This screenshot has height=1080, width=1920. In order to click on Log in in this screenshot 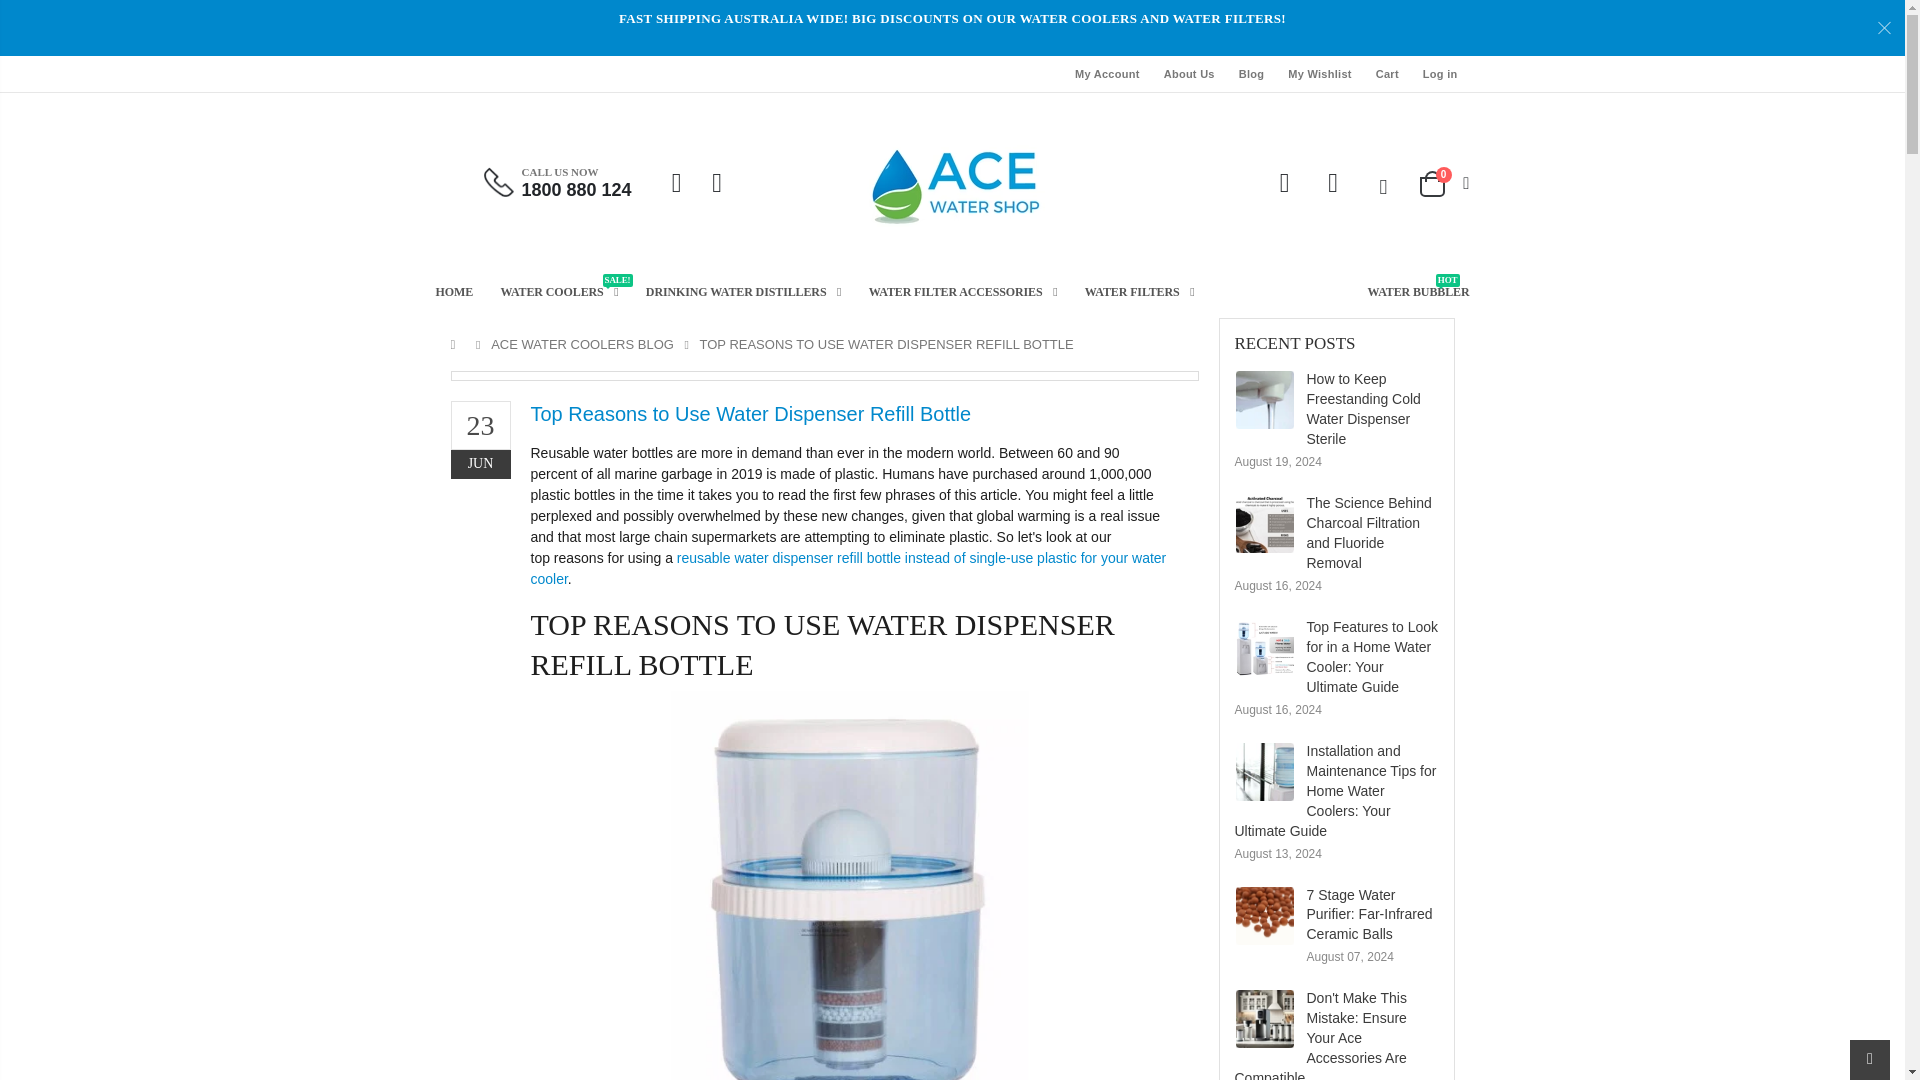, I will do `click(1440, 74)`.